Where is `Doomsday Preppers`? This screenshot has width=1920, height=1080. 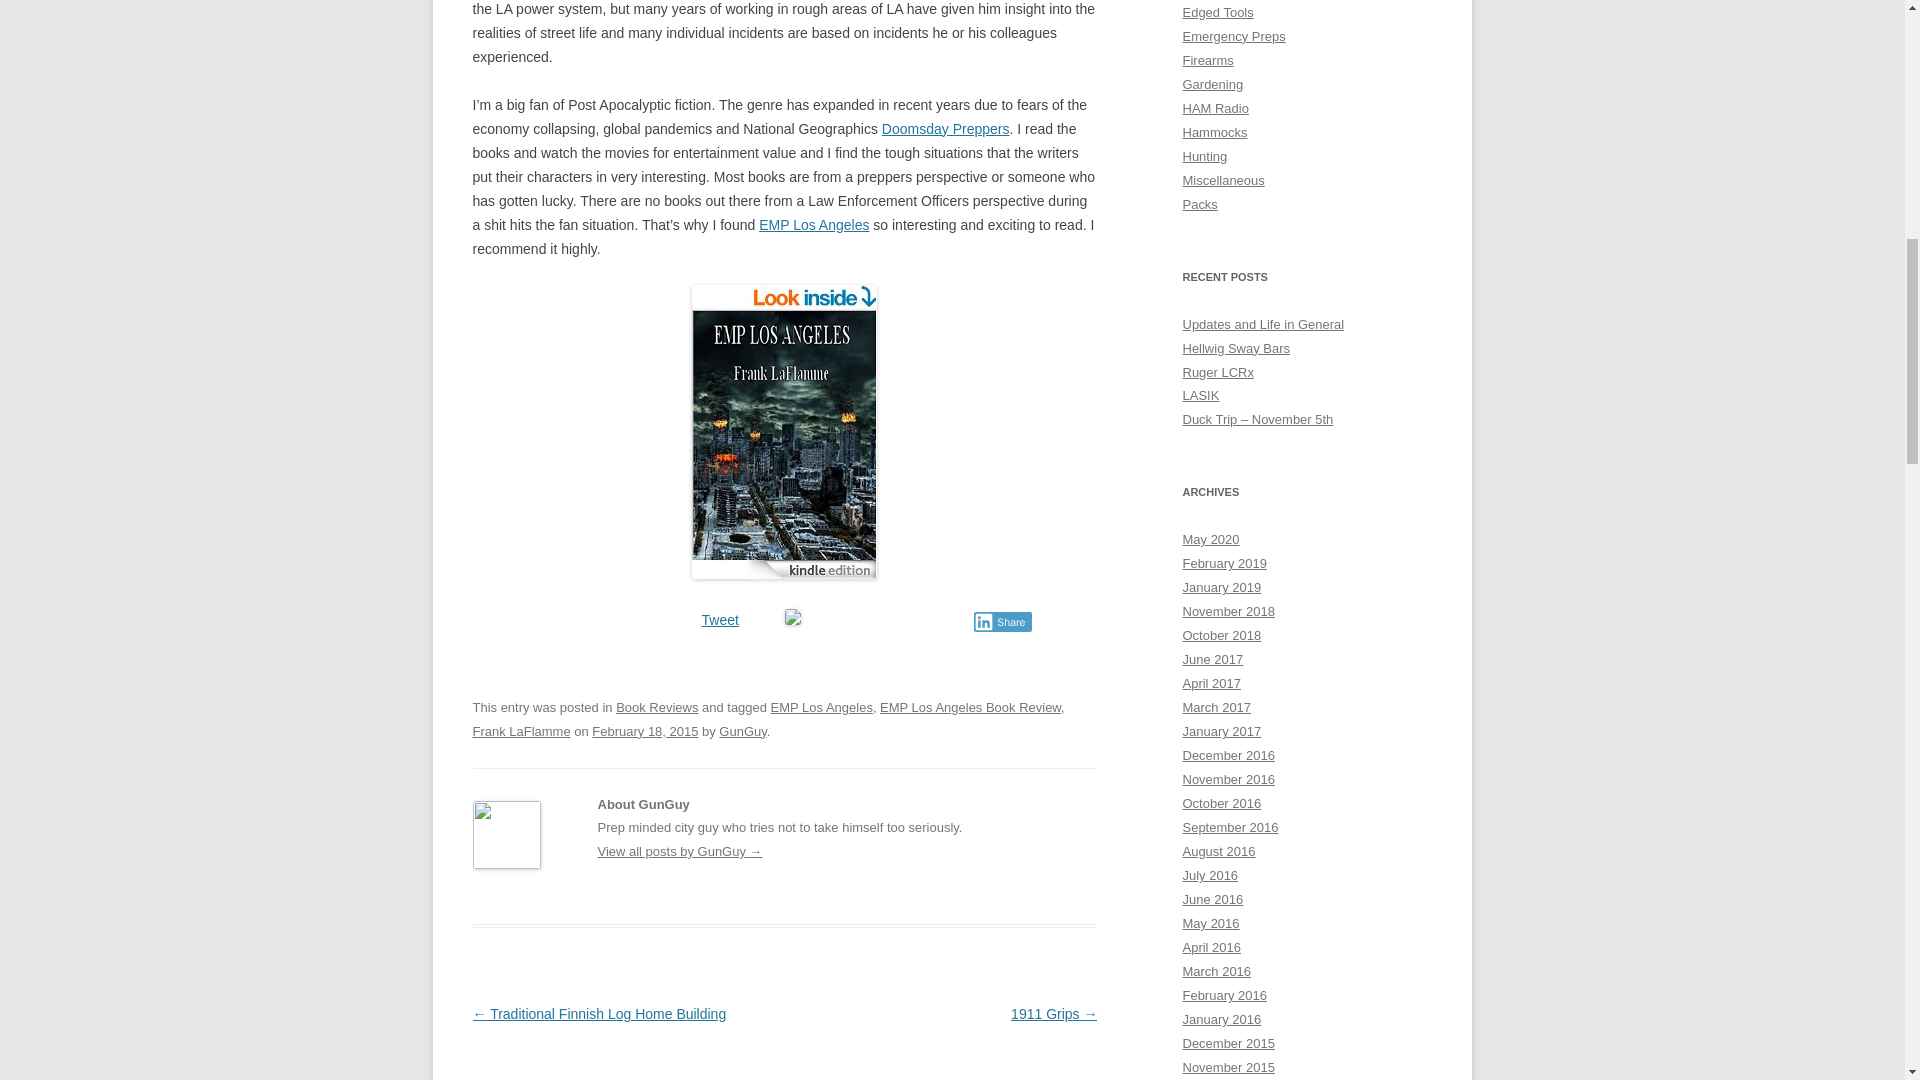
Doomsday Preppers is located at coordinates (945, 128).